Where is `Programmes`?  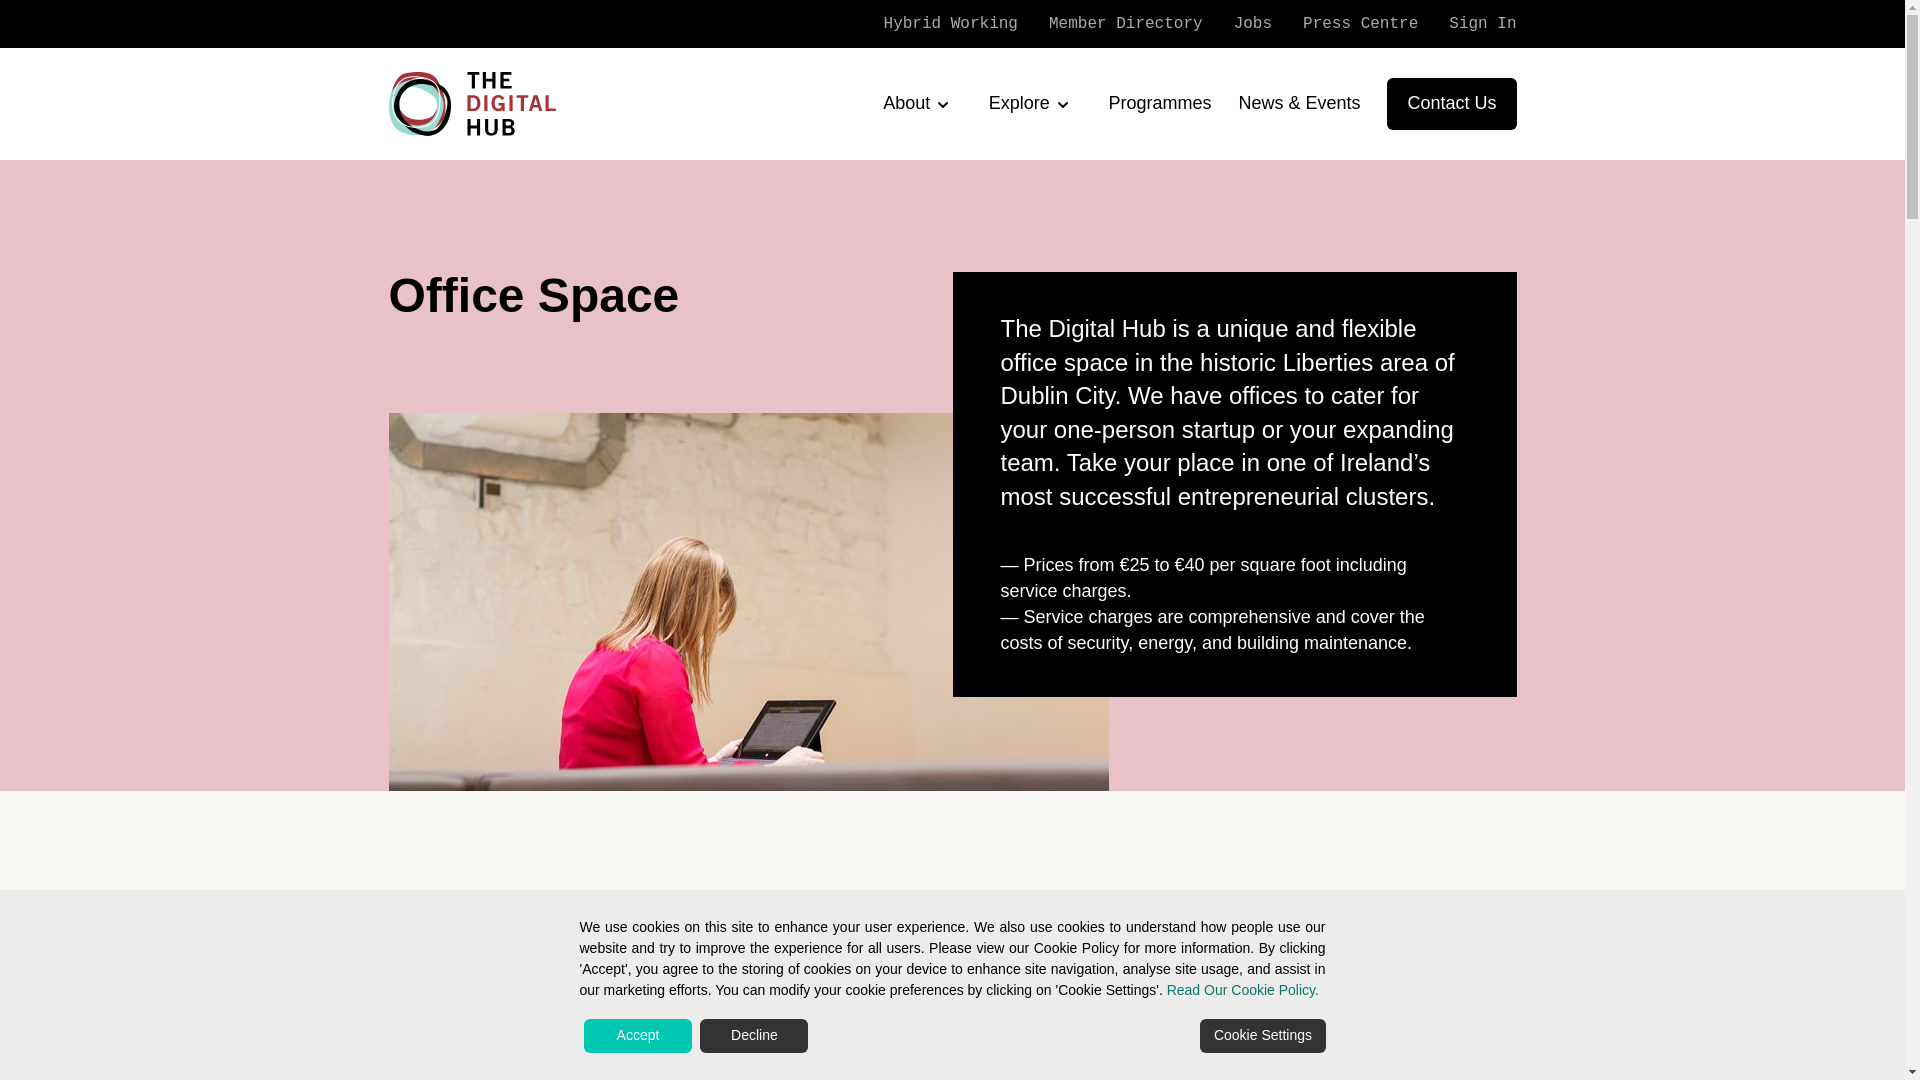
Programmes is located at coordinates (1159, 102).